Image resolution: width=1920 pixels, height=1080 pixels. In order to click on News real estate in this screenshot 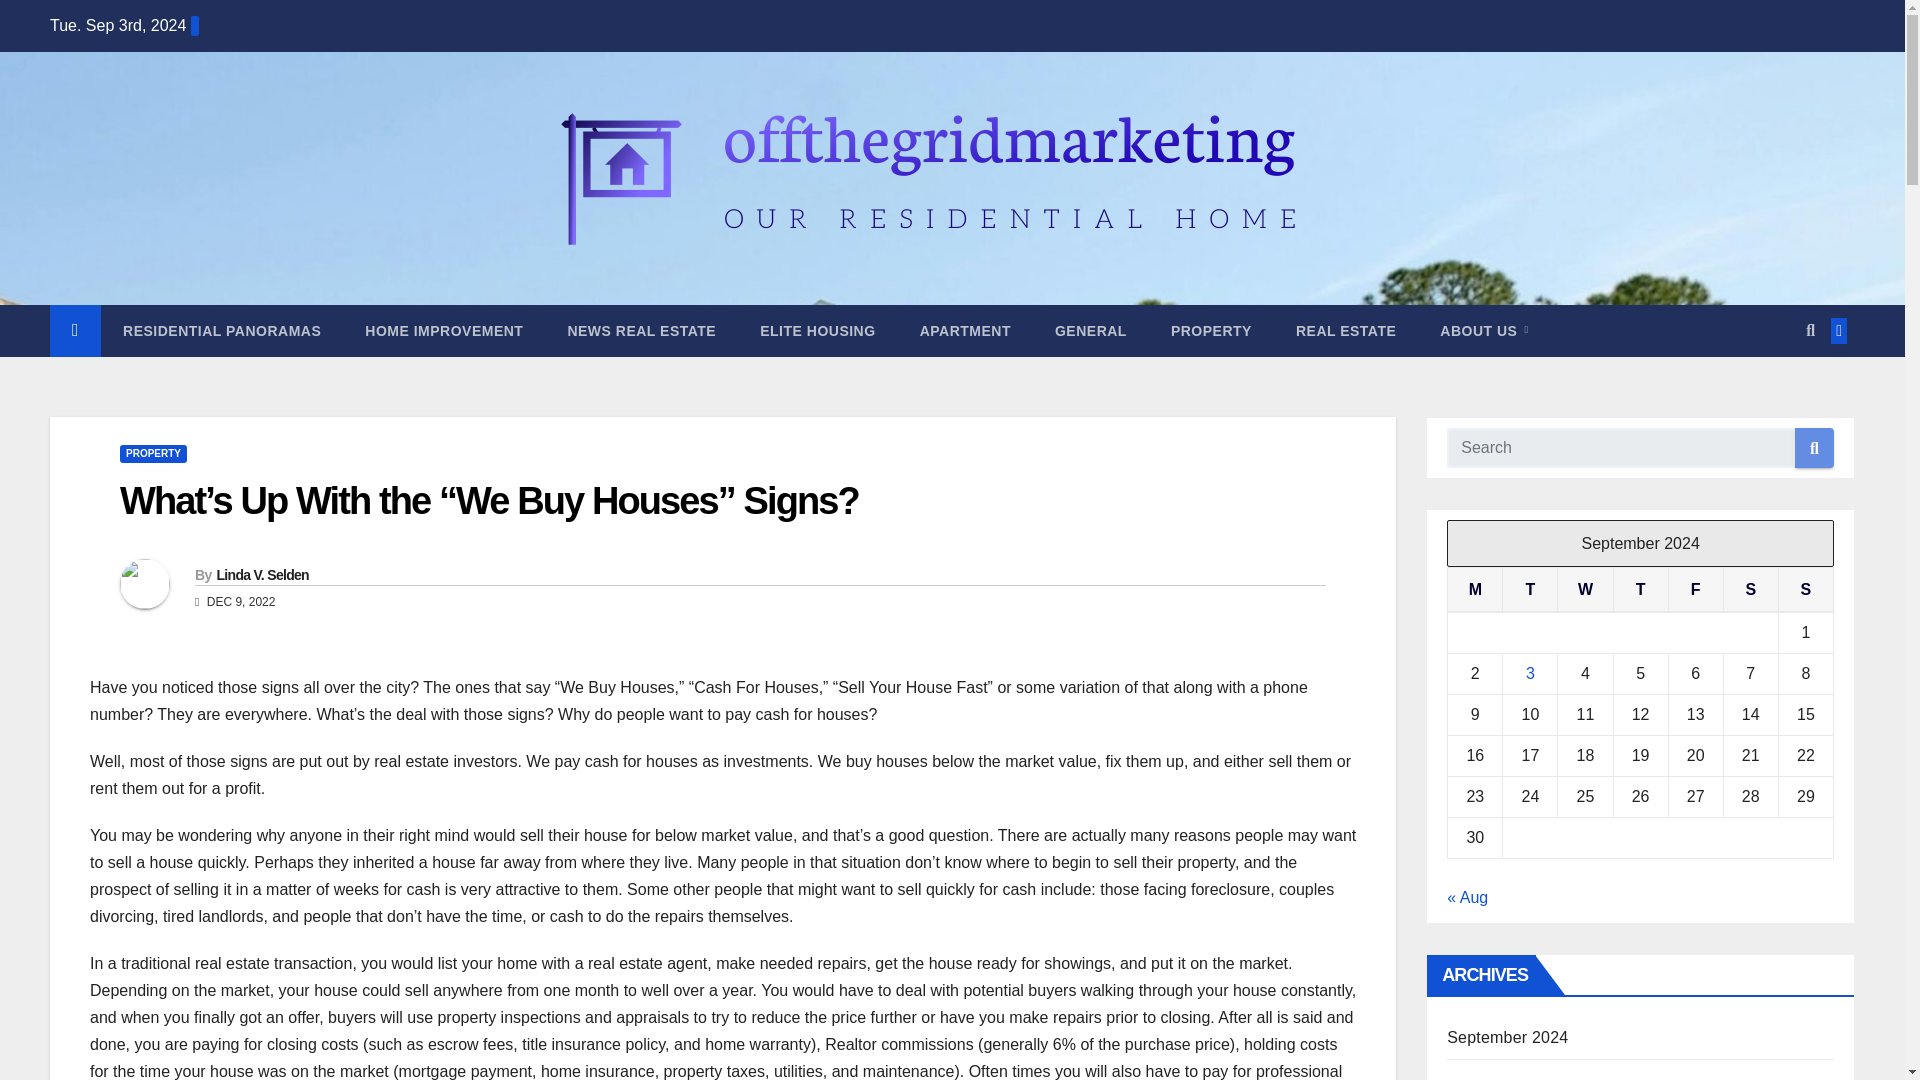, I will do `click(641, 330)`.